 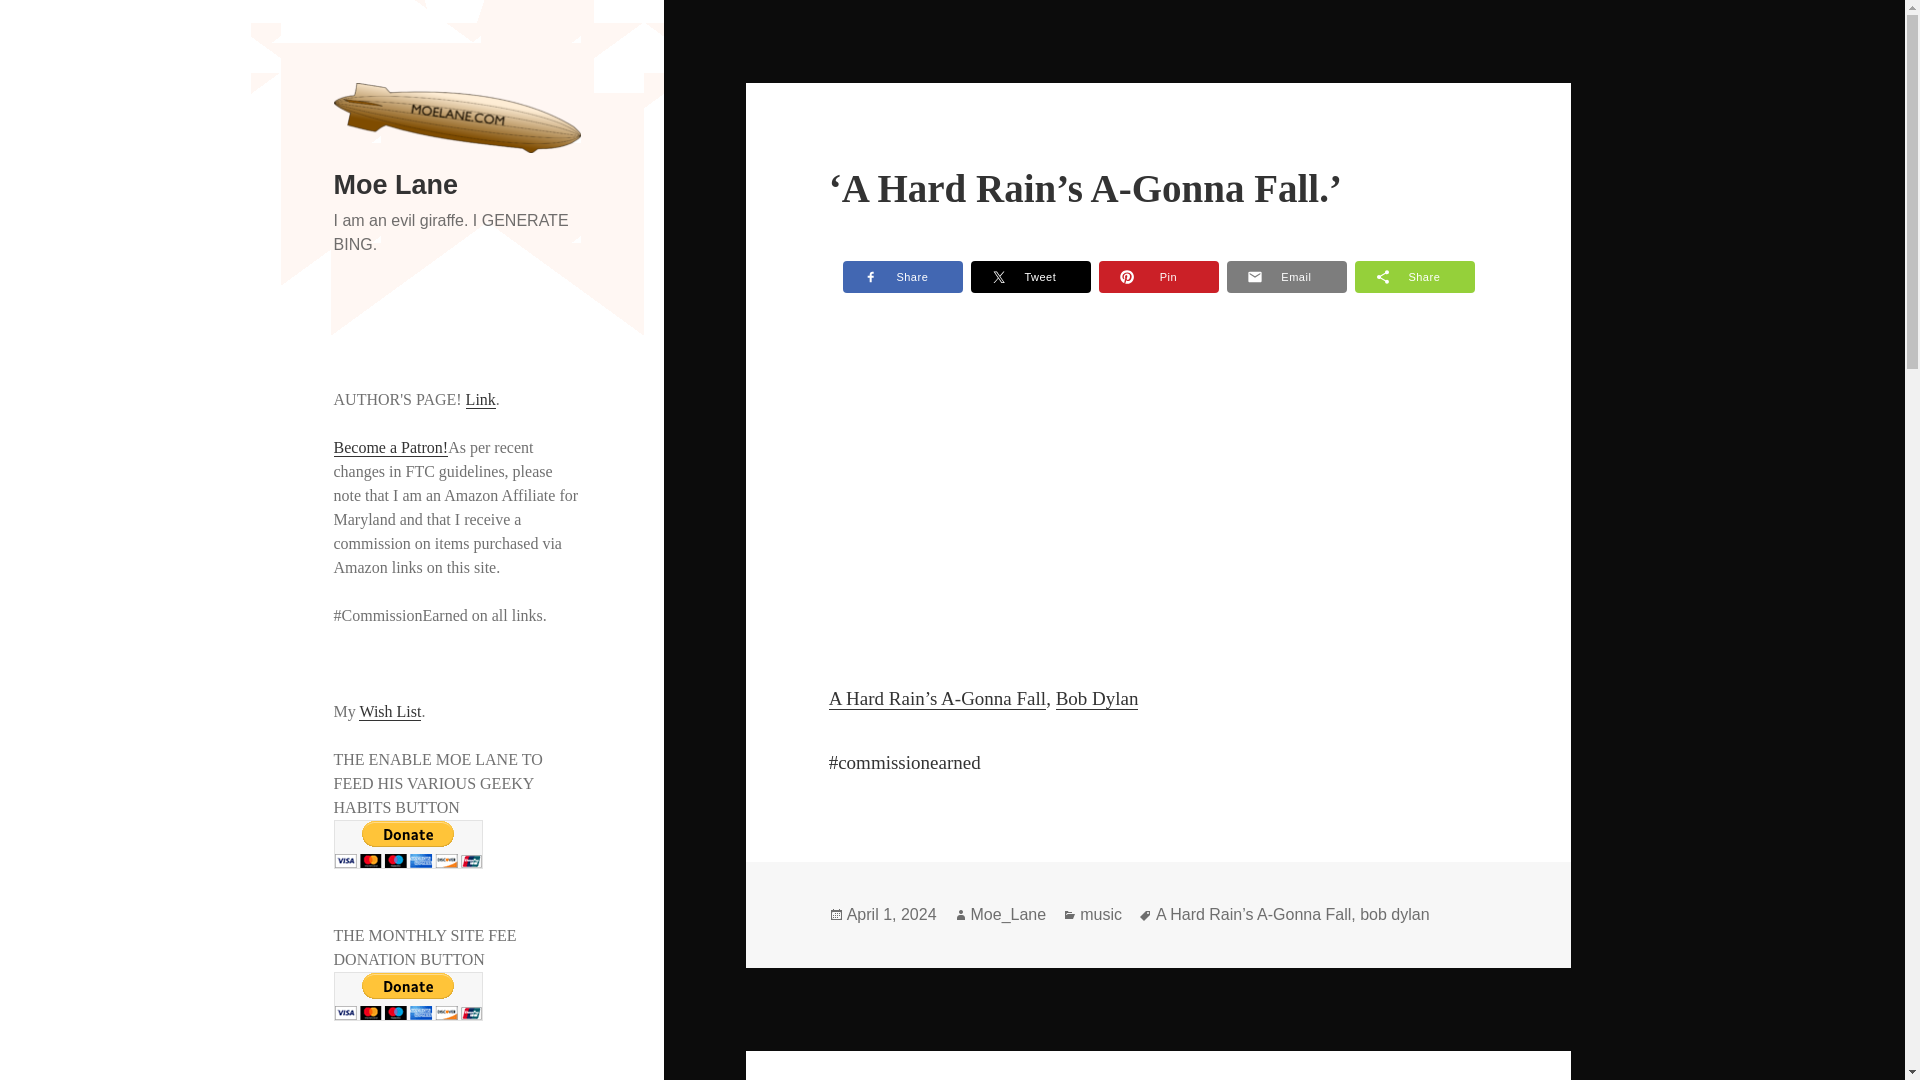 What do you see at coordinates (1394, 915) in the screenshot?
I see `bob dylan` at bounding box center [1394, 915].